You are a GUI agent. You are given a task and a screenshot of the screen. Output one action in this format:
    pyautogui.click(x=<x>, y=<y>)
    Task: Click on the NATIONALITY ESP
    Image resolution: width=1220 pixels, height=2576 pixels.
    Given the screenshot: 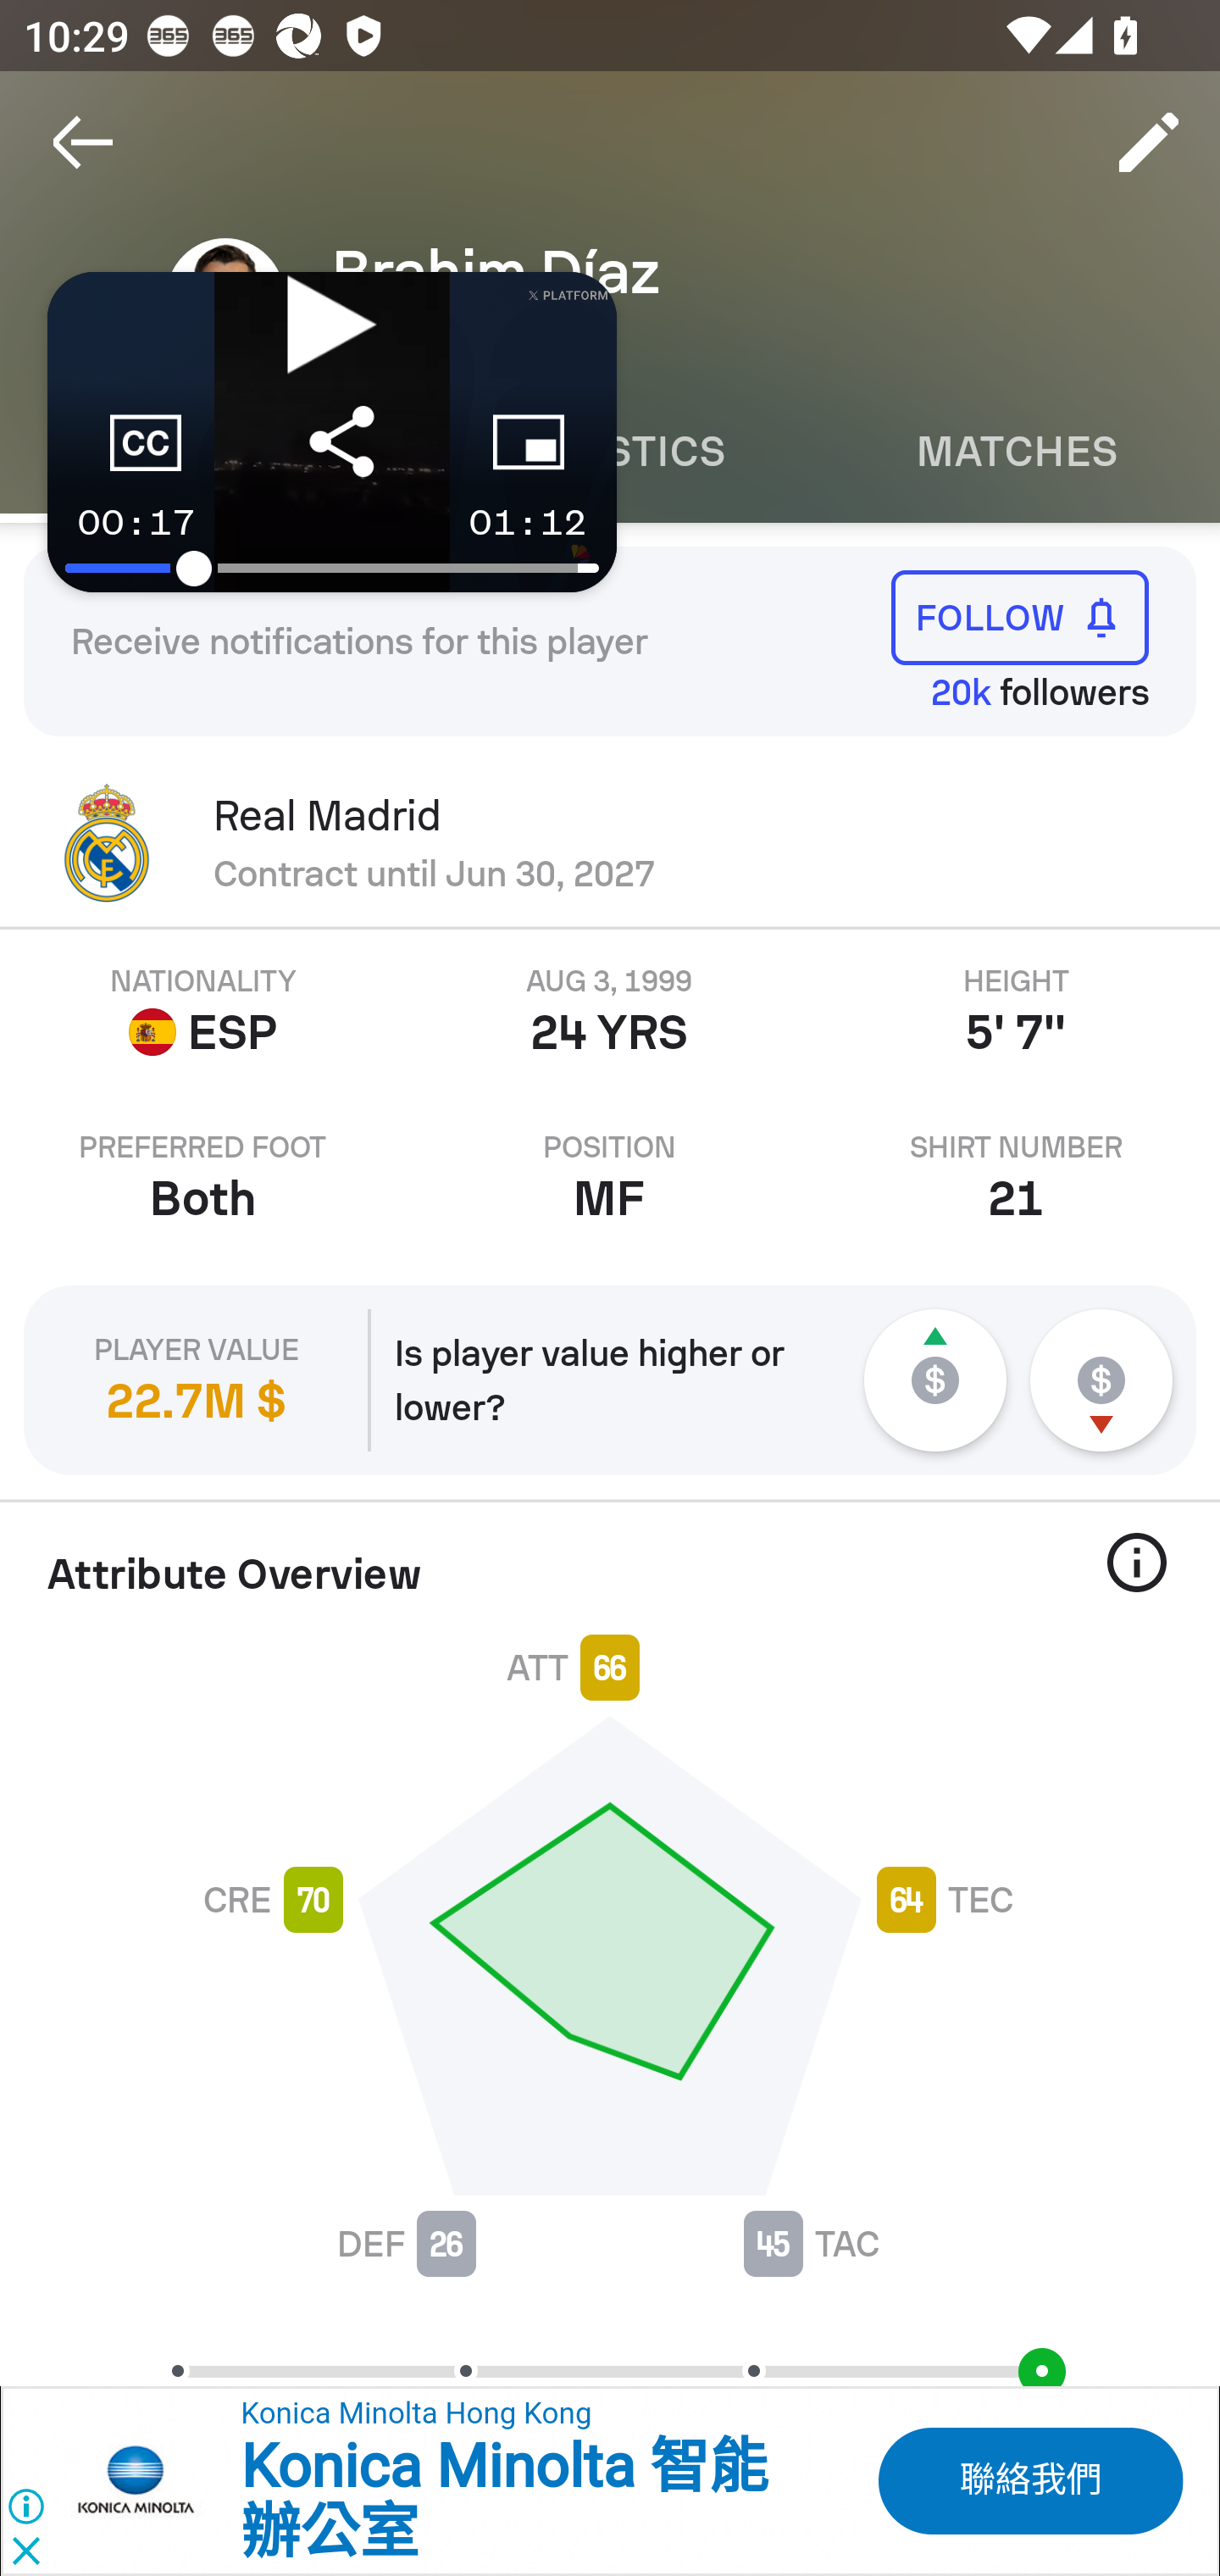 What is the action you would take?
    pyautogui.click(x=203, y=1012)
    